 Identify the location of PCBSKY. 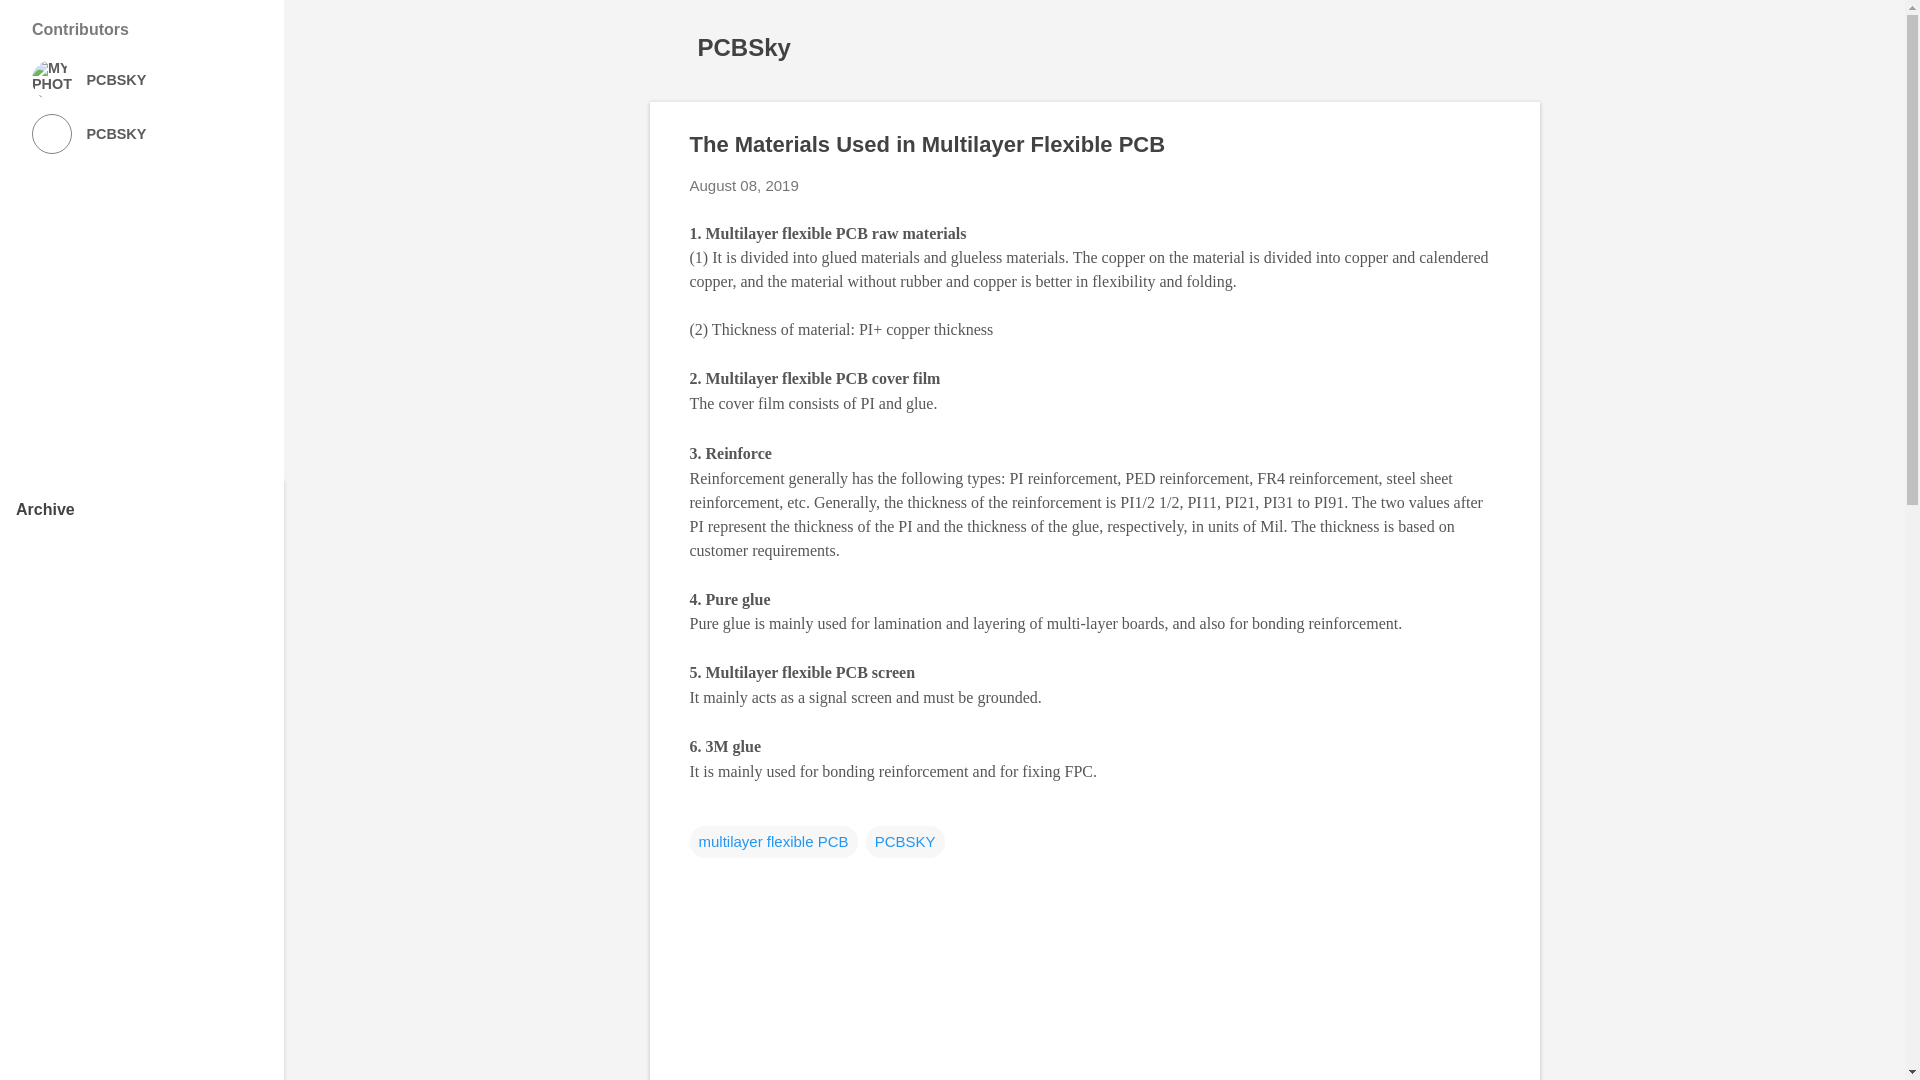
(142, 80).